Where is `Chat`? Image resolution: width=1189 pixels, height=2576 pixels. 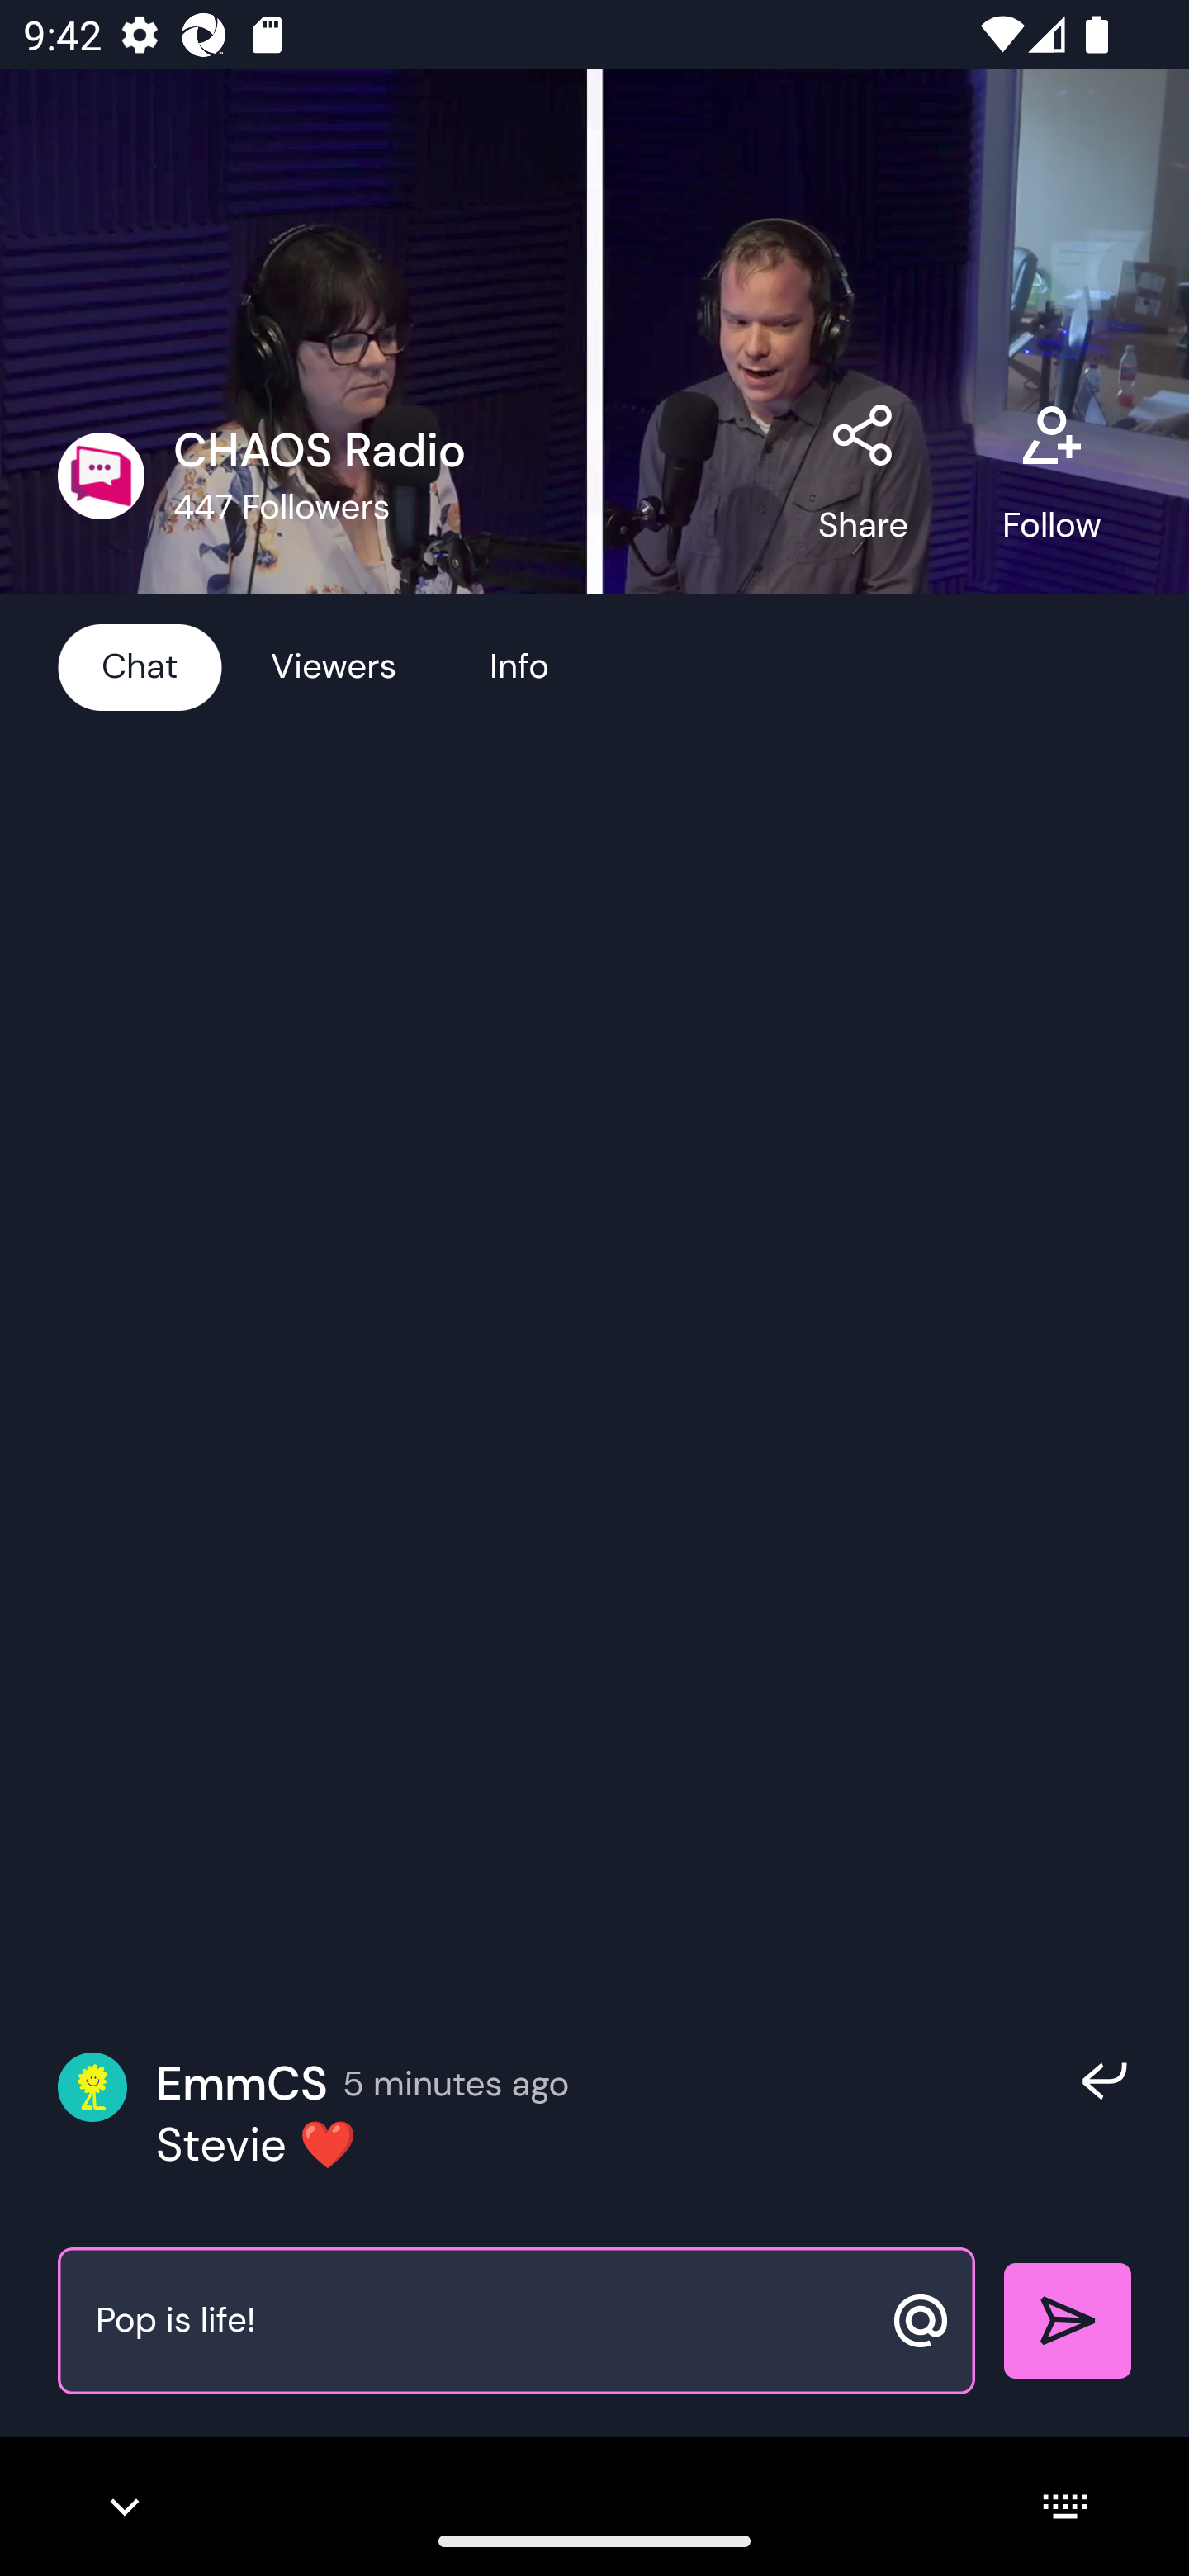 Chat is located at coordinates (140, 665).